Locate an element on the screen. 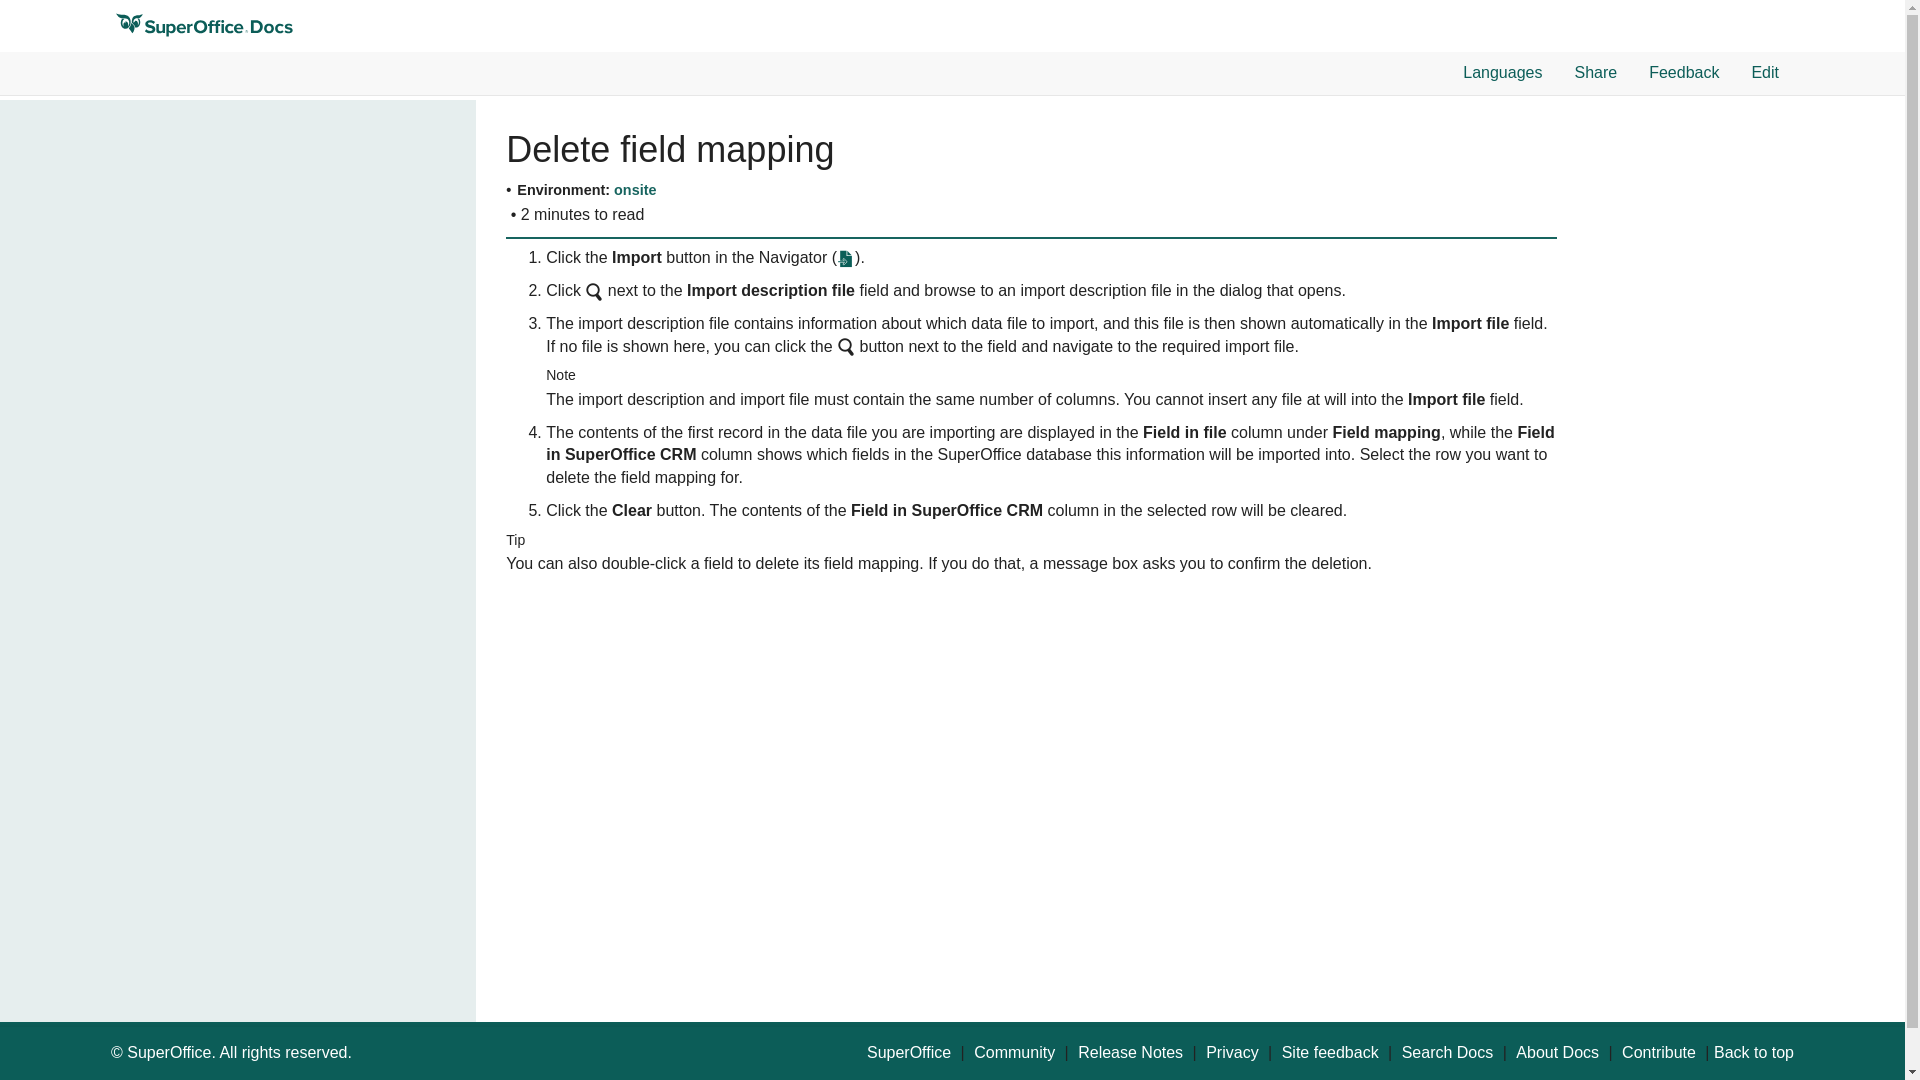 The image size is (1920, 1080). SuperOffice is located at coordinates (908, 1053).